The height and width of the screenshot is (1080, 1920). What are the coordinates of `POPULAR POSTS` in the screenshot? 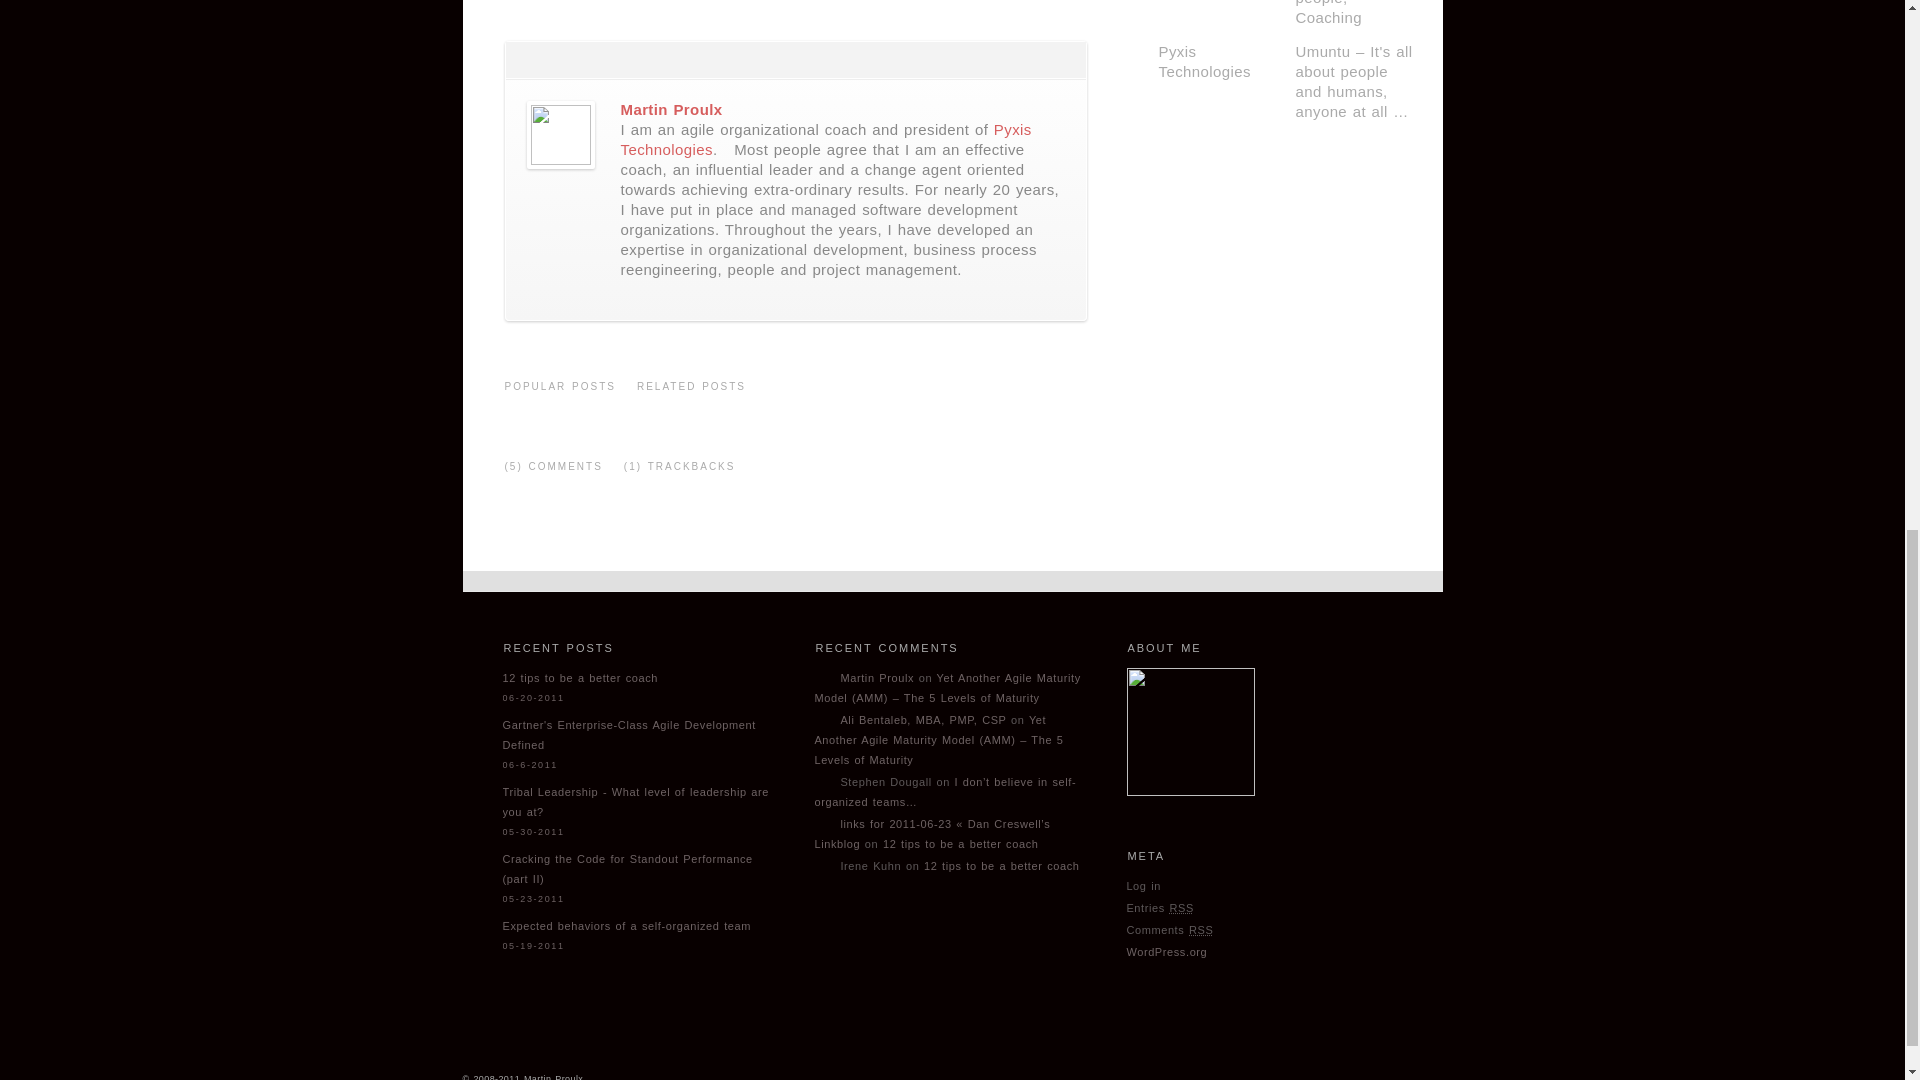 It's located at (560, 394).